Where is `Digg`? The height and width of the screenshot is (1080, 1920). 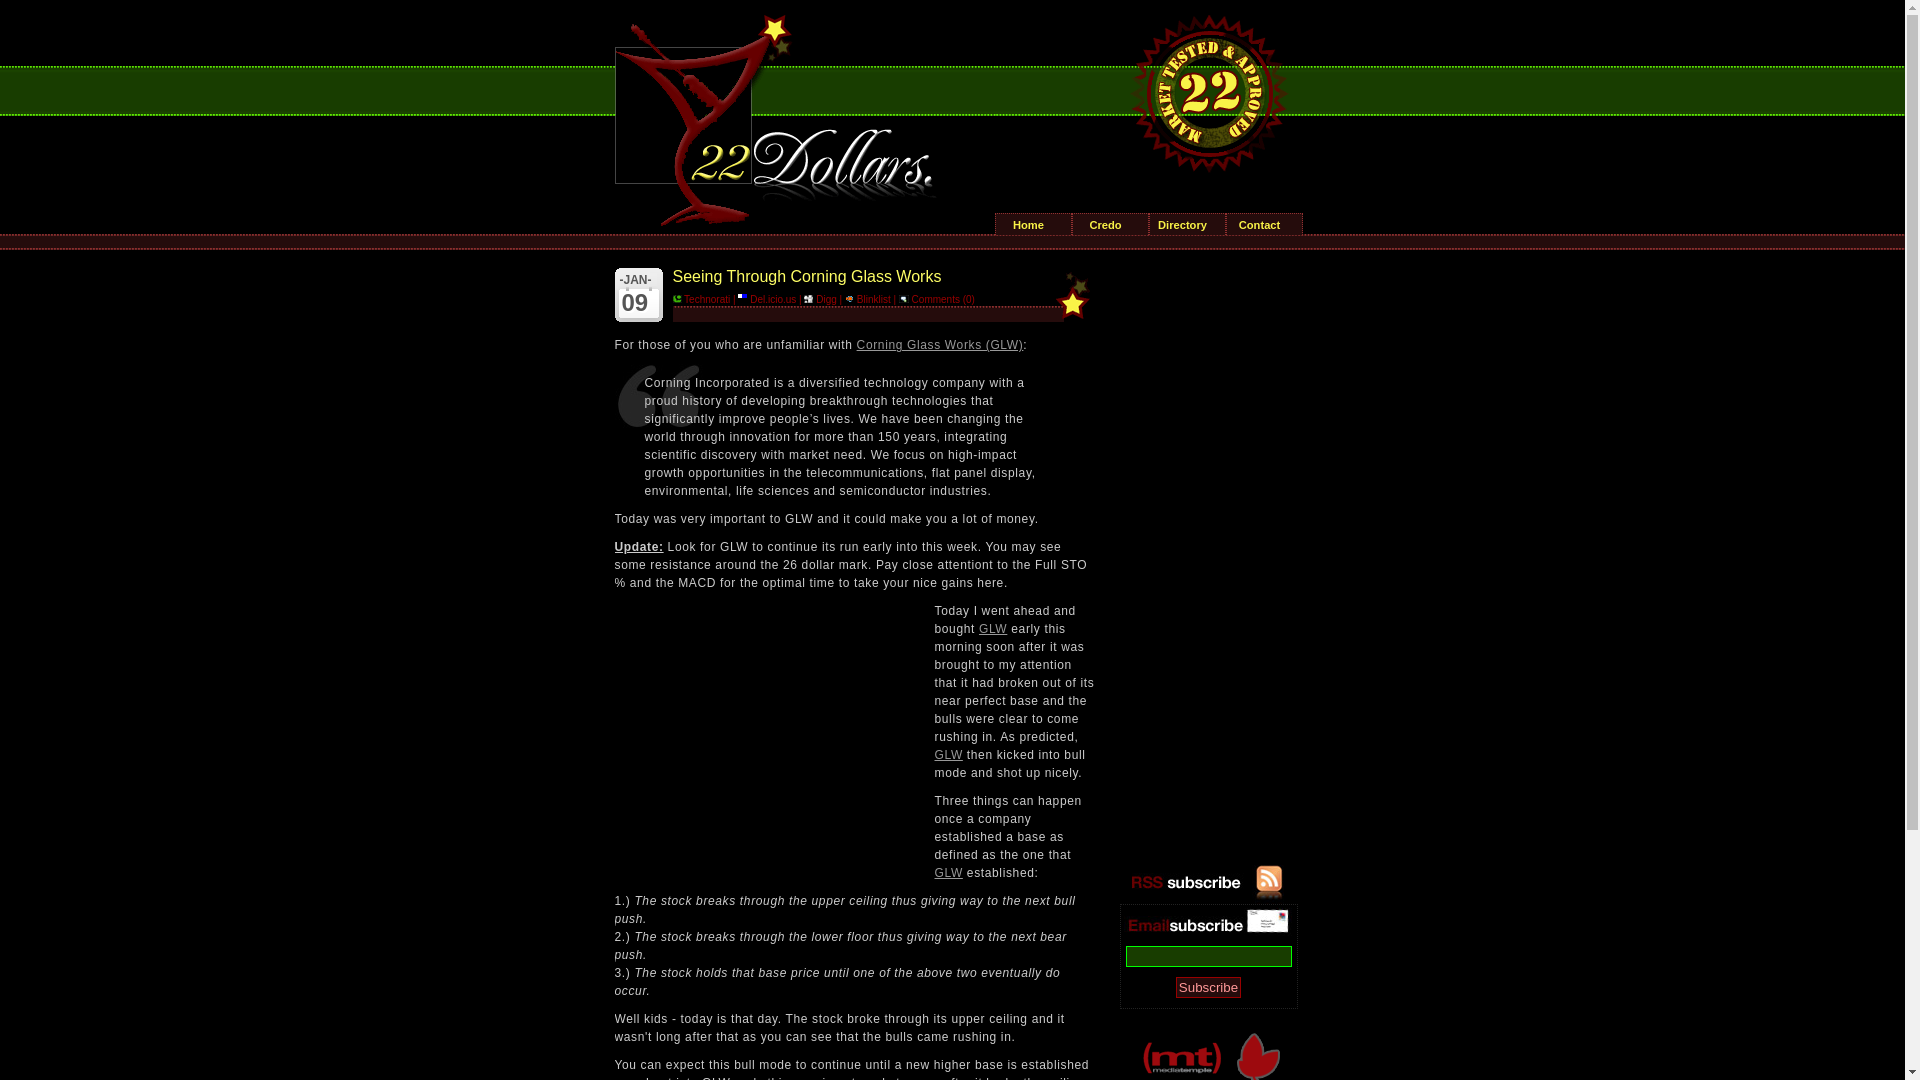 Digg is located at coordinates (820, 300).